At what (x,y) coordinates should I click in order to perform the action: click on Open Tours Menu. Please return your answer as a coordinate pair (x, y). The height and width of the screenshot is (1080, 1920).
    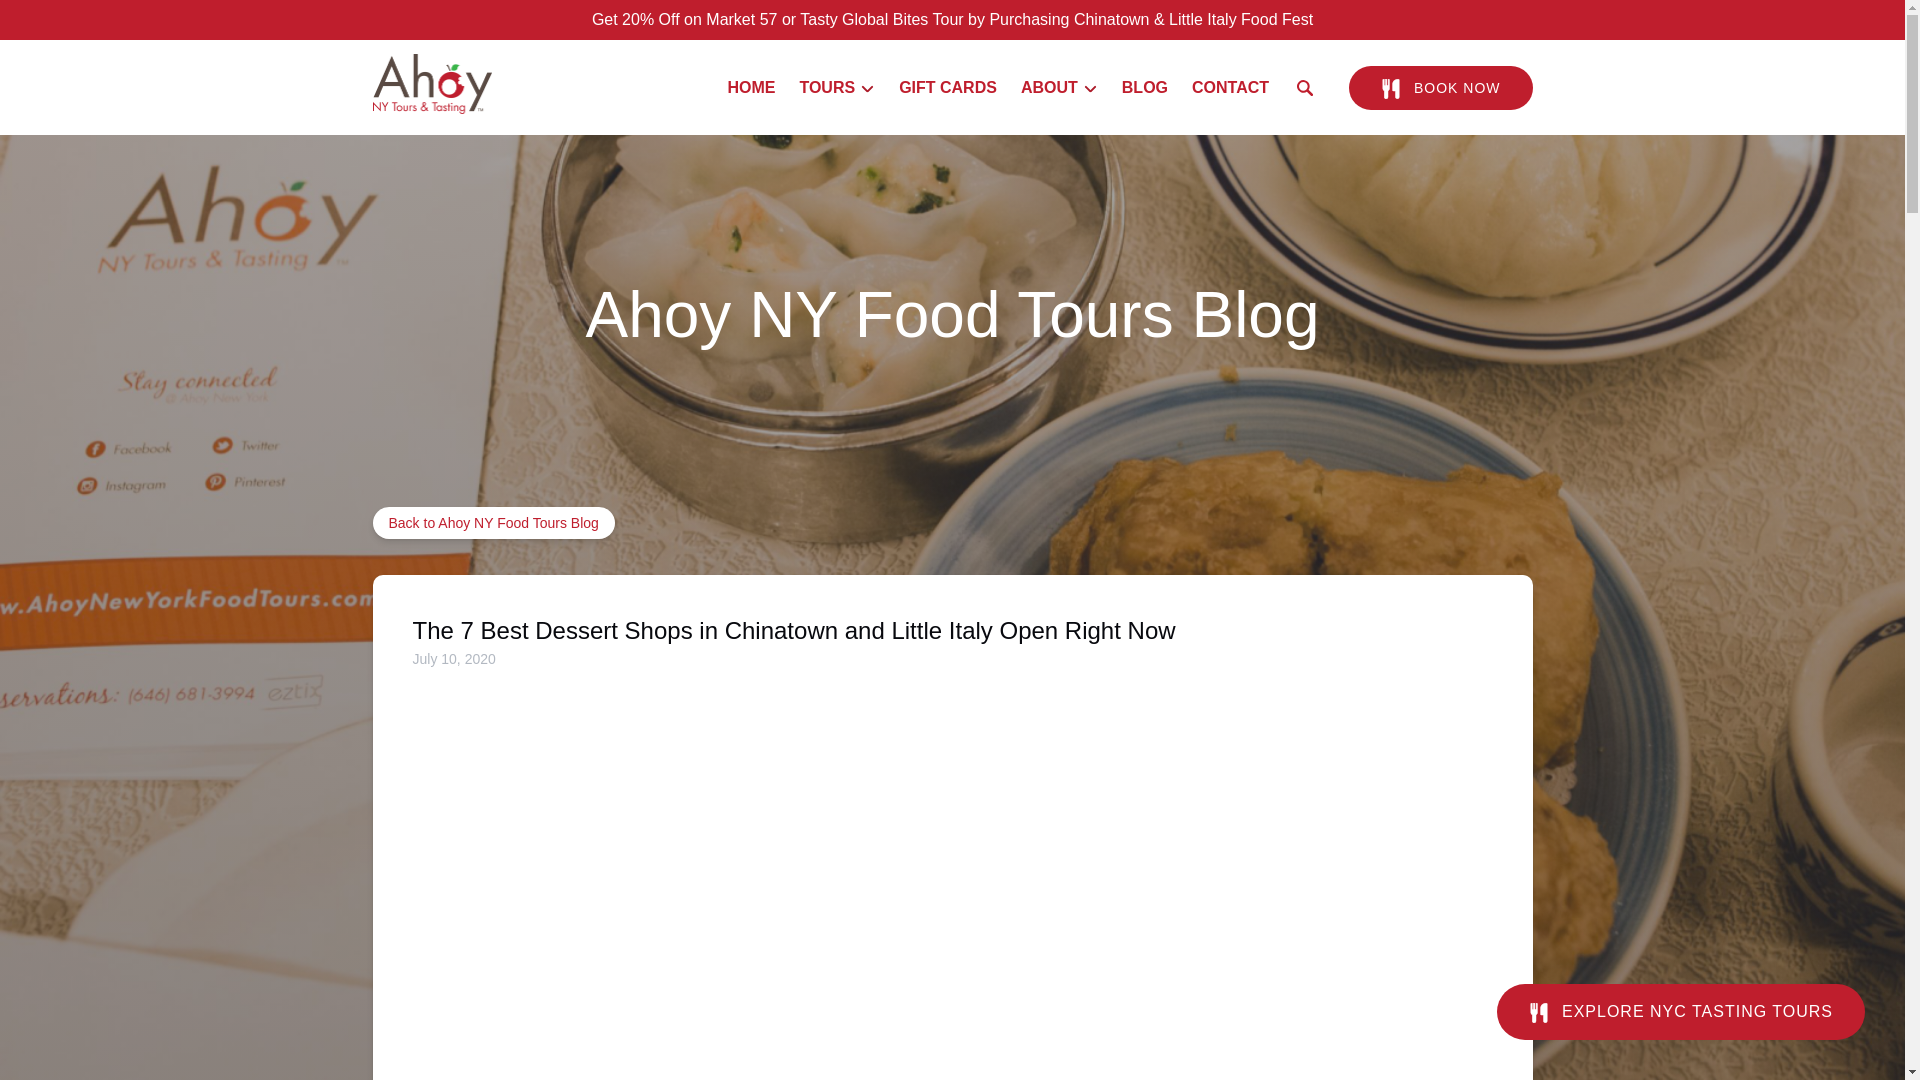
    Looking at the image, I should click on (842, 83).